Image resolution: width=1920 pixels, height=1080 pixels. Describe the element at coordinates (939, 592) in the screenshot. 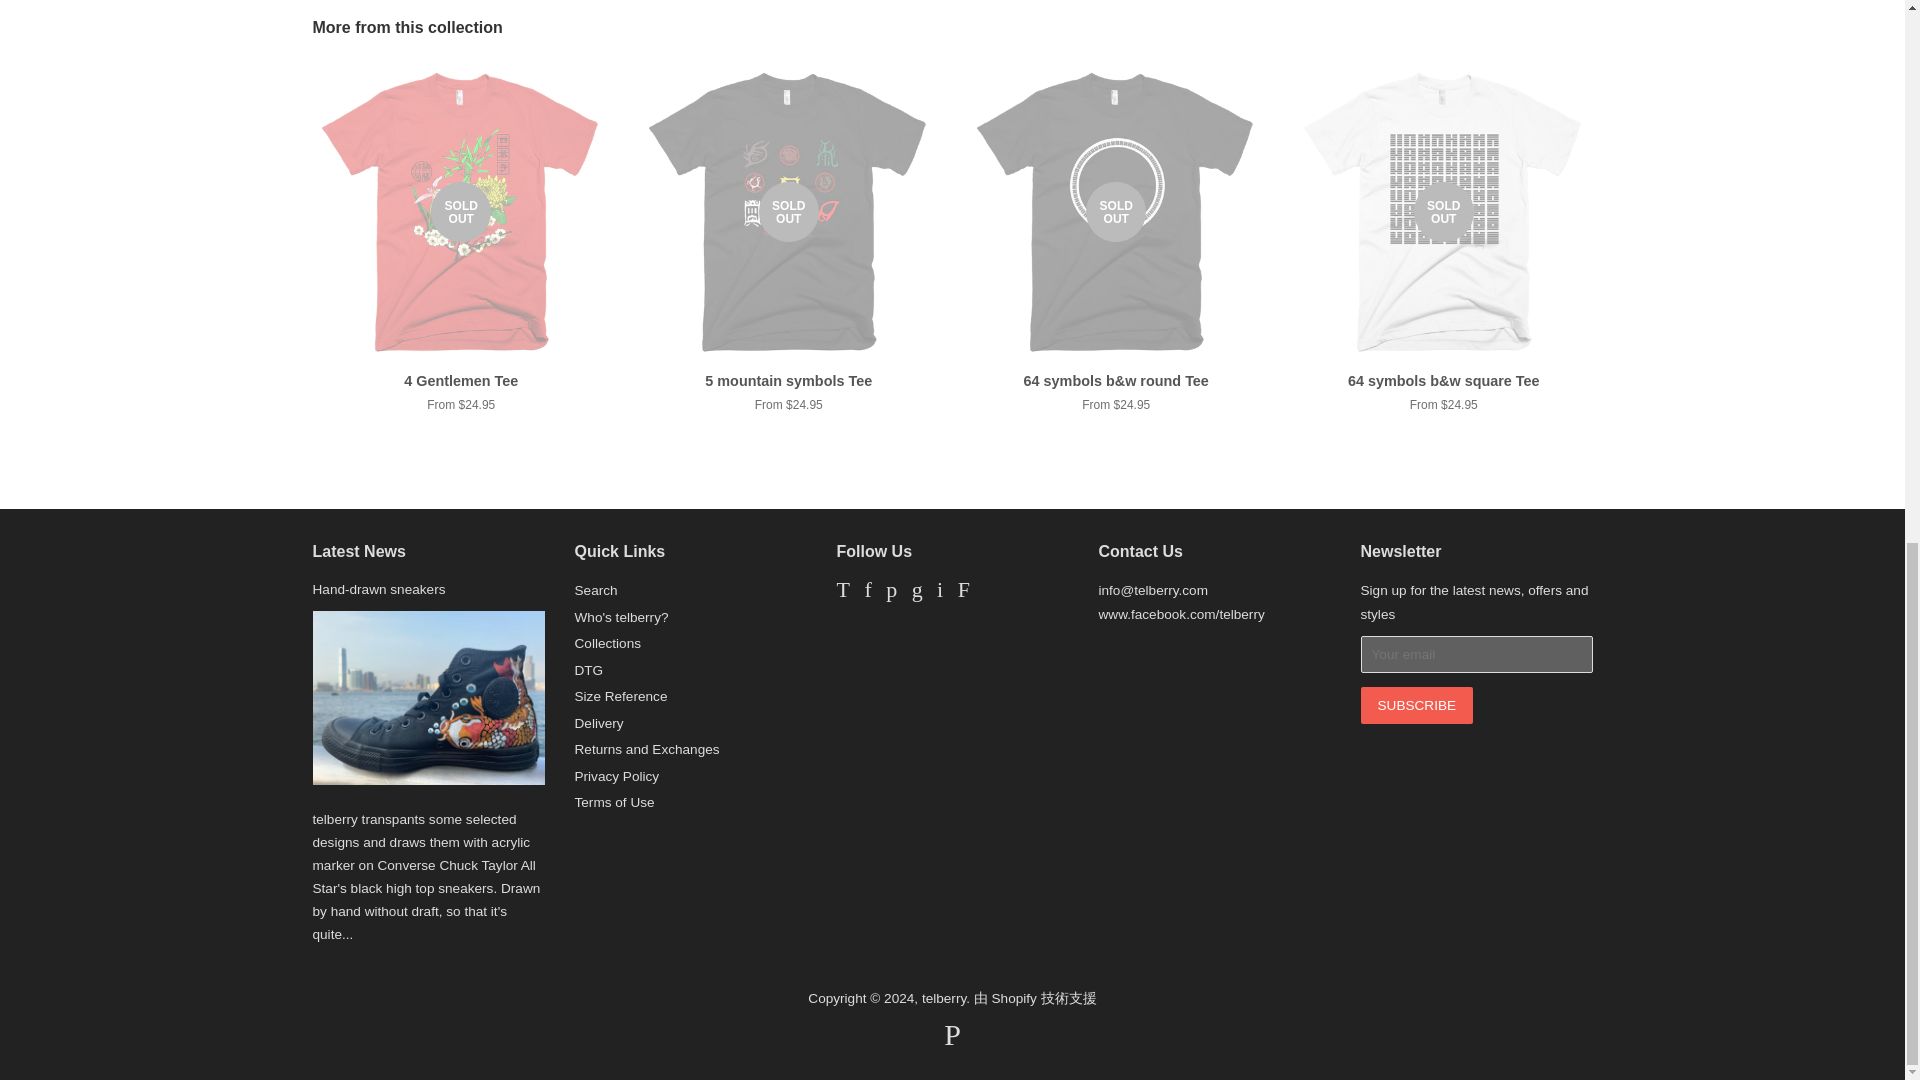

I see `telberry on Instagram` at that location.